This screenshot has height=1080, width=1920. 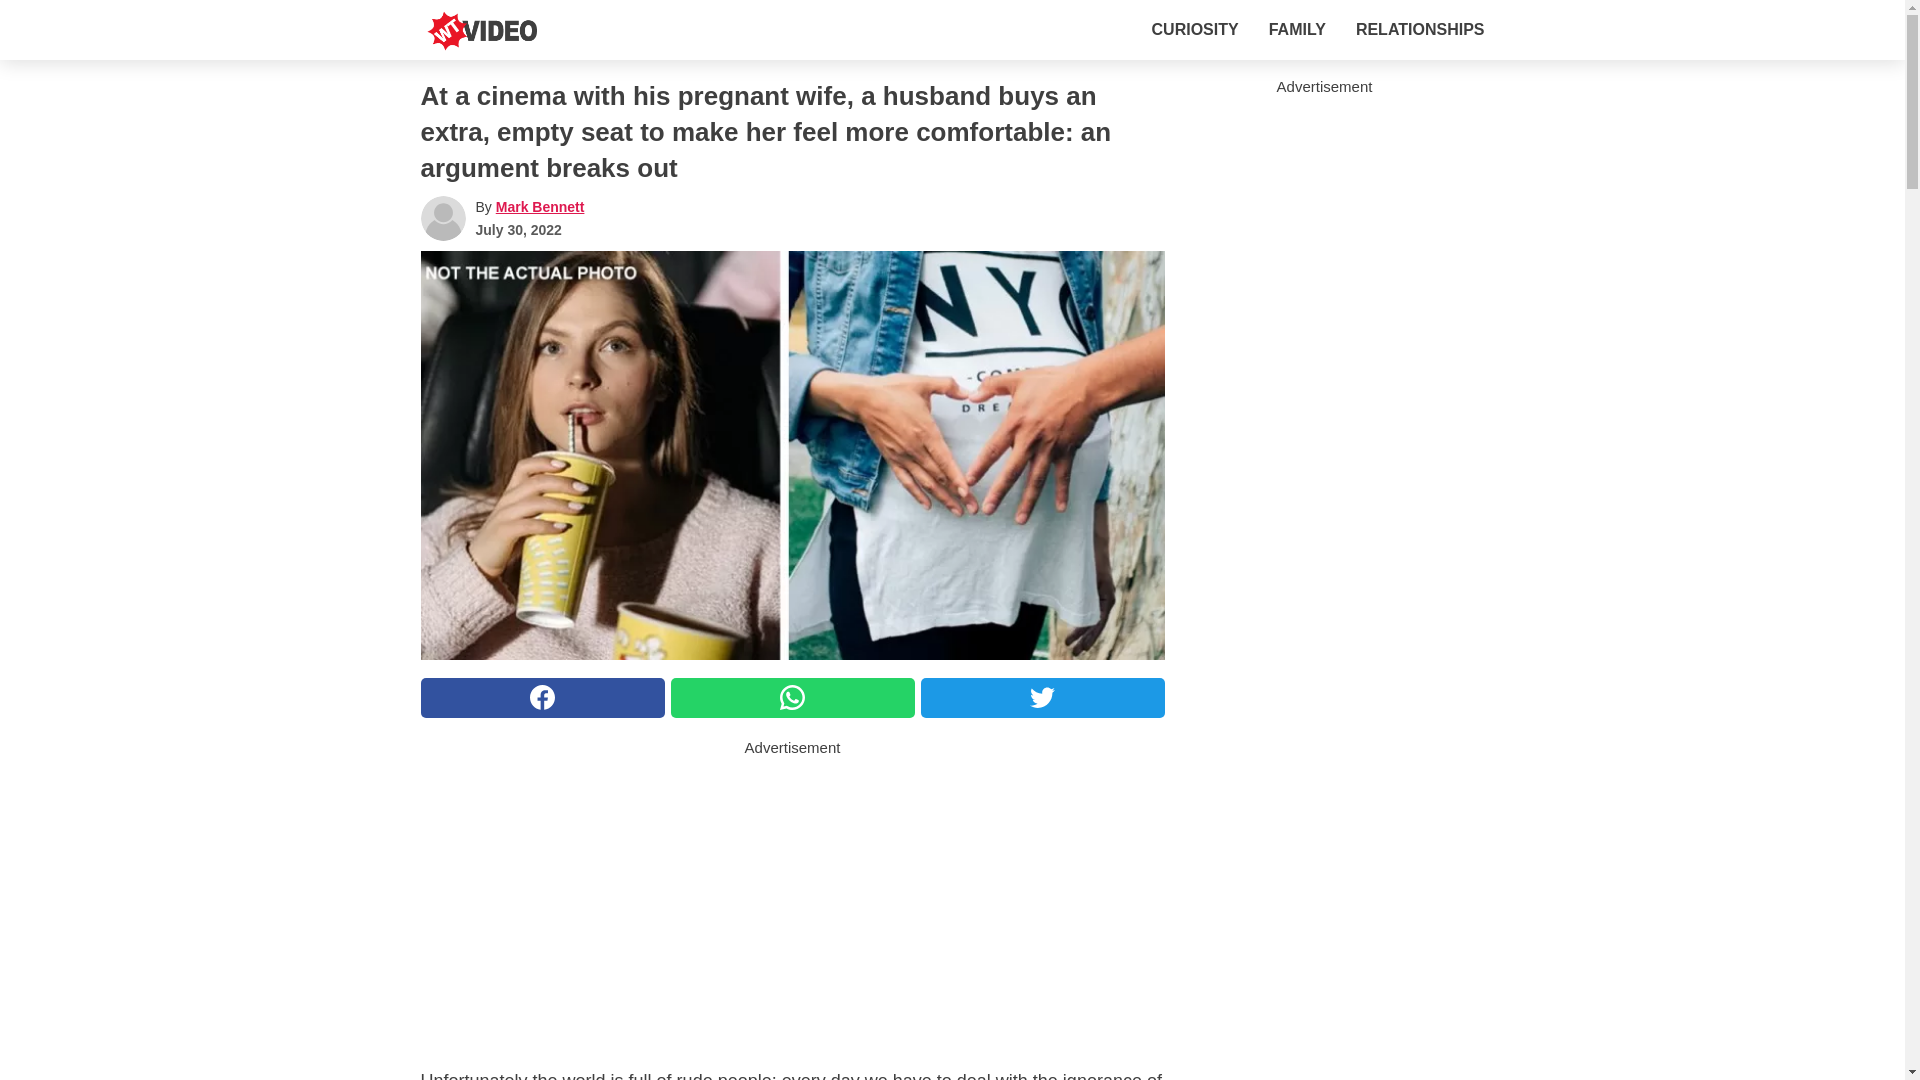 I want to click on FAMILY, so click(x=1298, y=29).